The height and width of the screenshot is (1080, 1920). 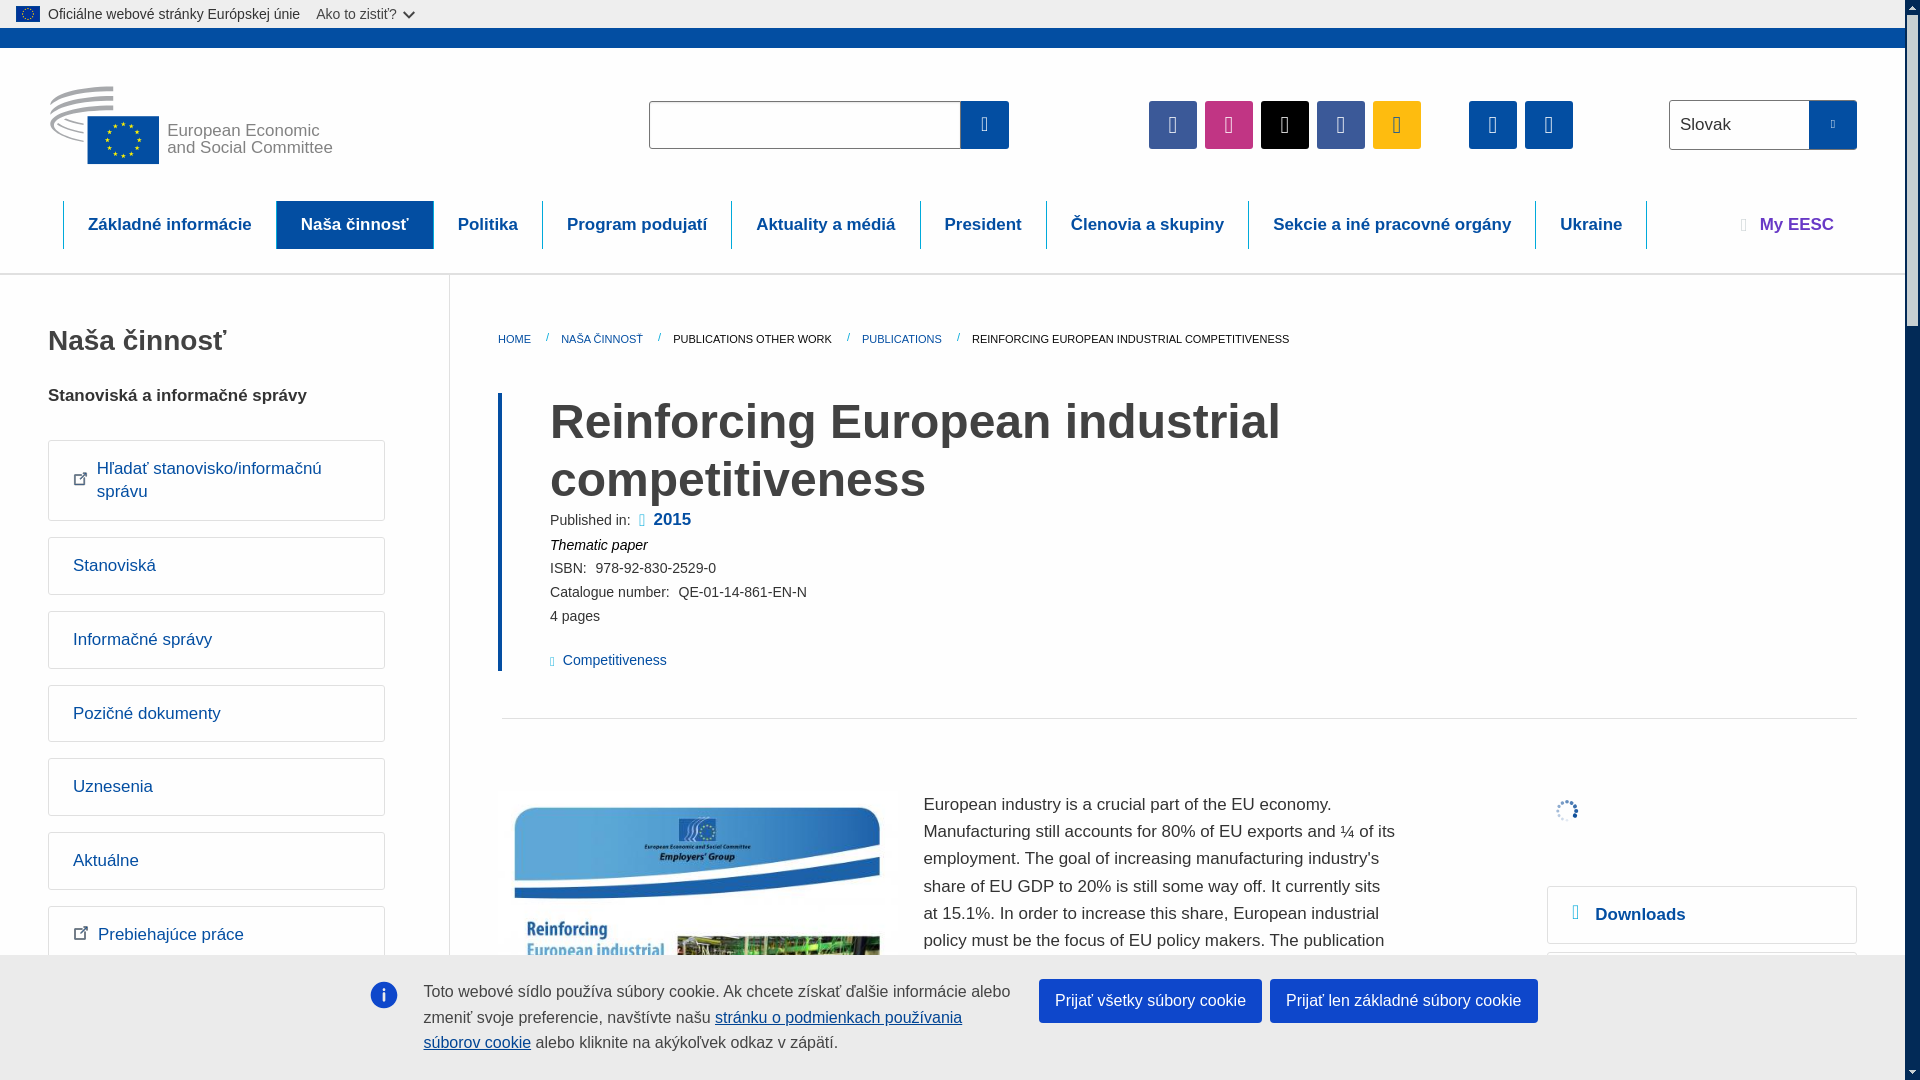 What do you see at coordinates (1787, 224) in the screenshot?
I see `My EESC` at bounding box center [1787, 224].